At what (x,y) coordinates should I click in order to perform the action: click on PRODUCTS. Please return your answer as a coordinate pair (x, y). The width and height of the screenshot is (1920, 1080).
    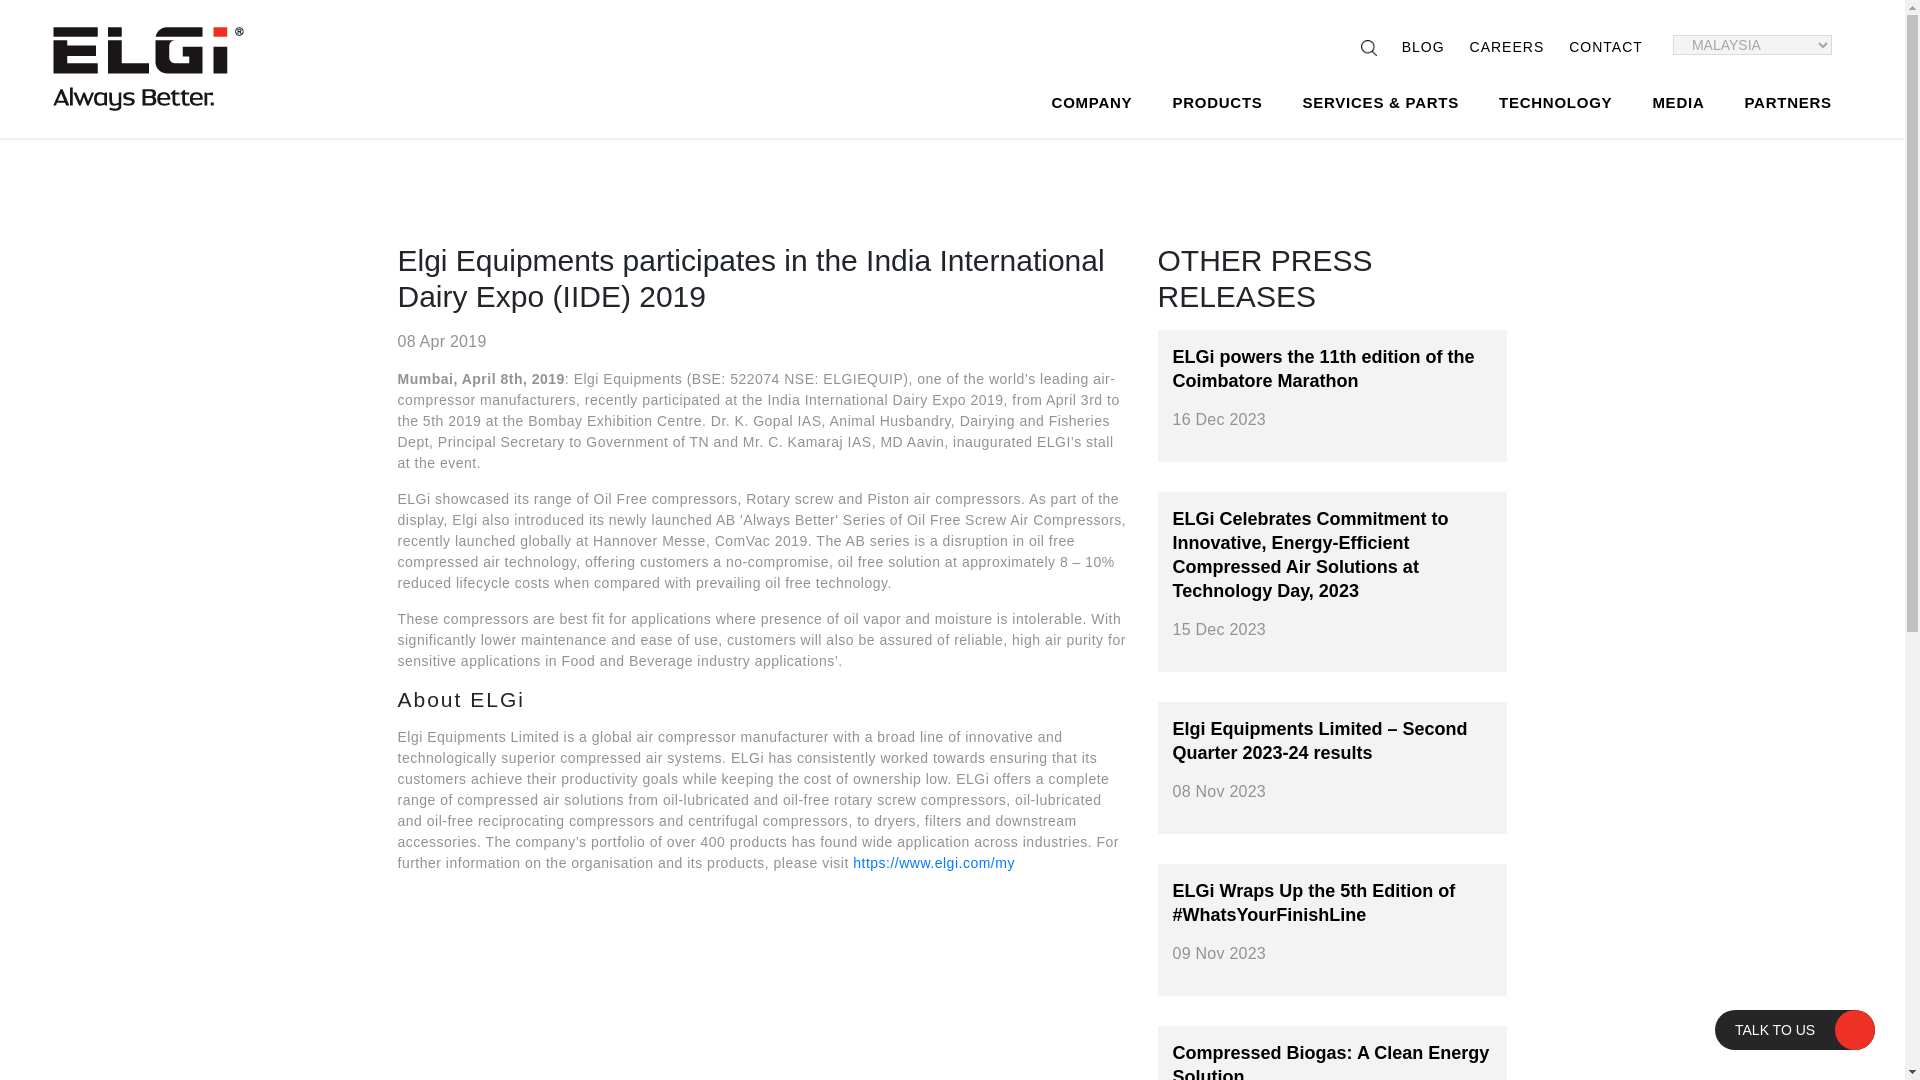
    Looking at the image, I should click on (1217, 103).